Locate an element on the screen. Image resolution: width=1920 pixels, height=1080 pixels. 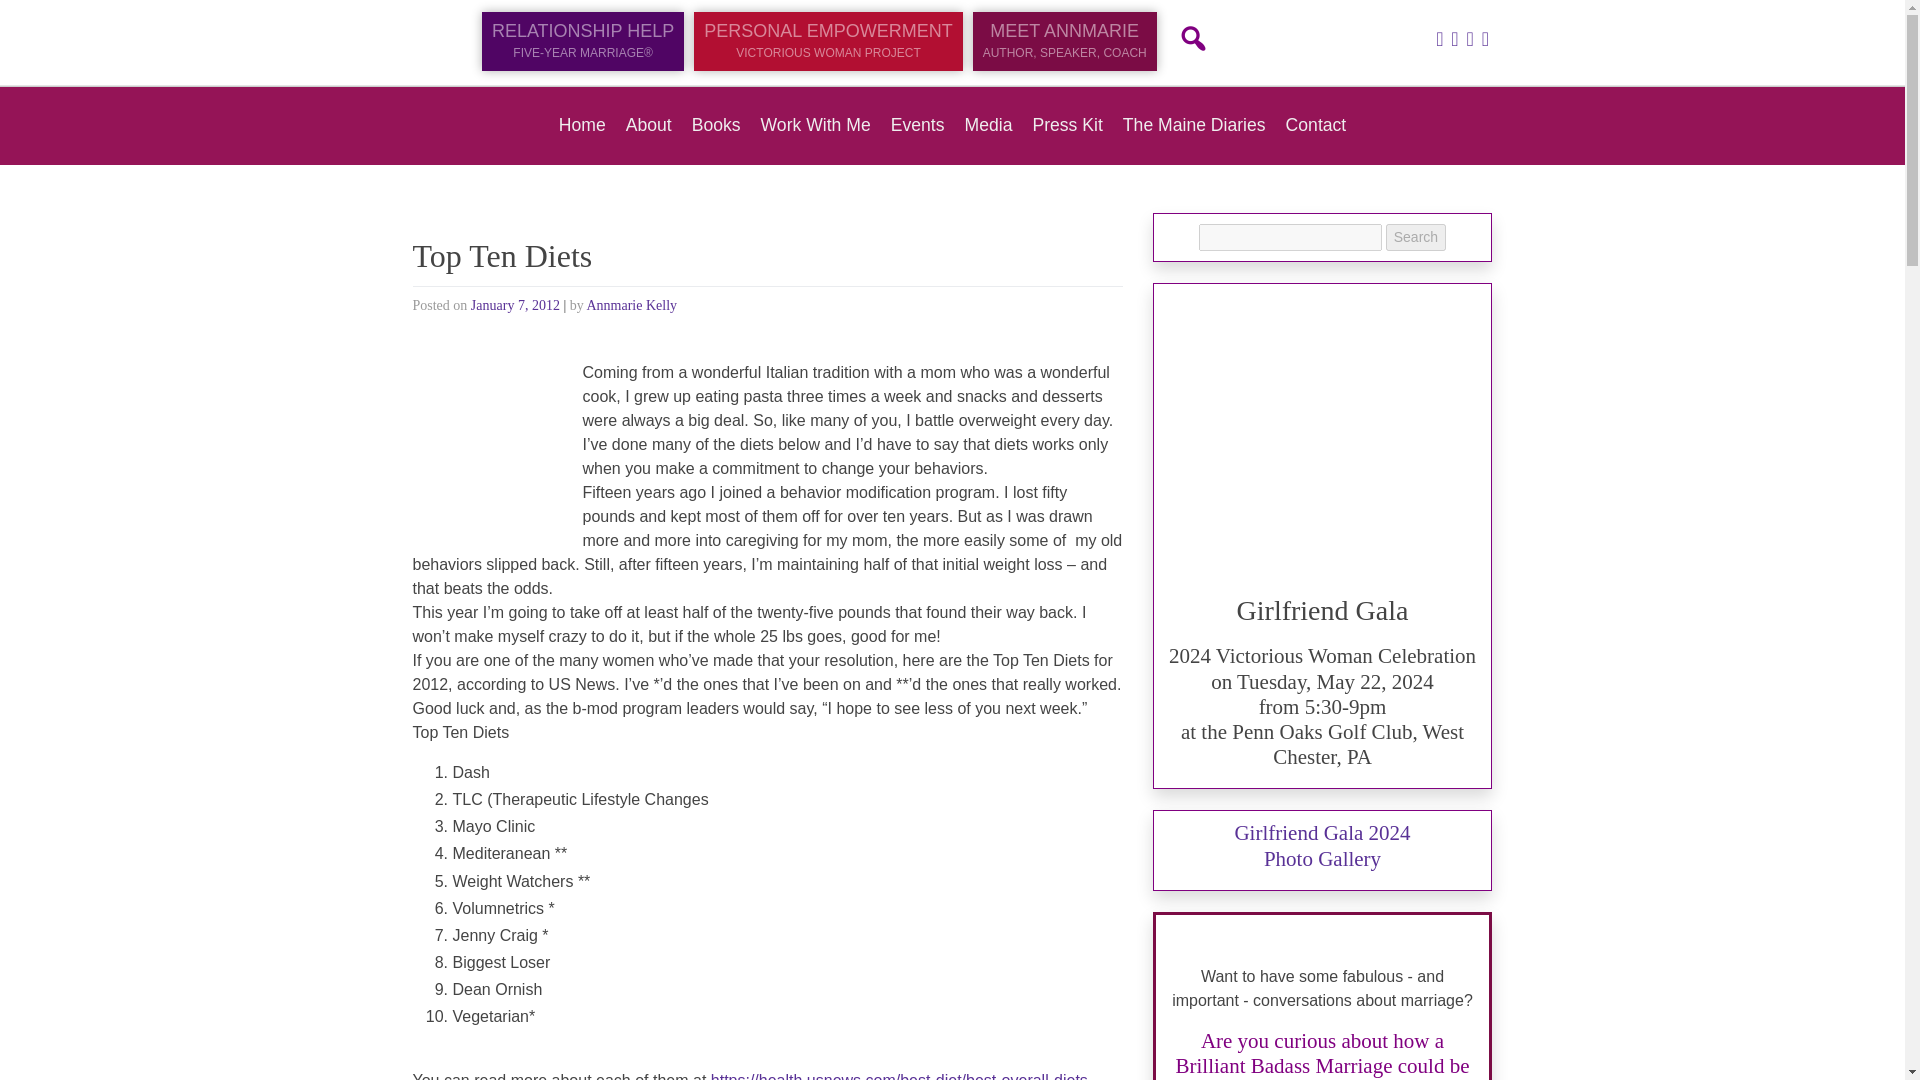
Events is located at coordinates (917, 124).